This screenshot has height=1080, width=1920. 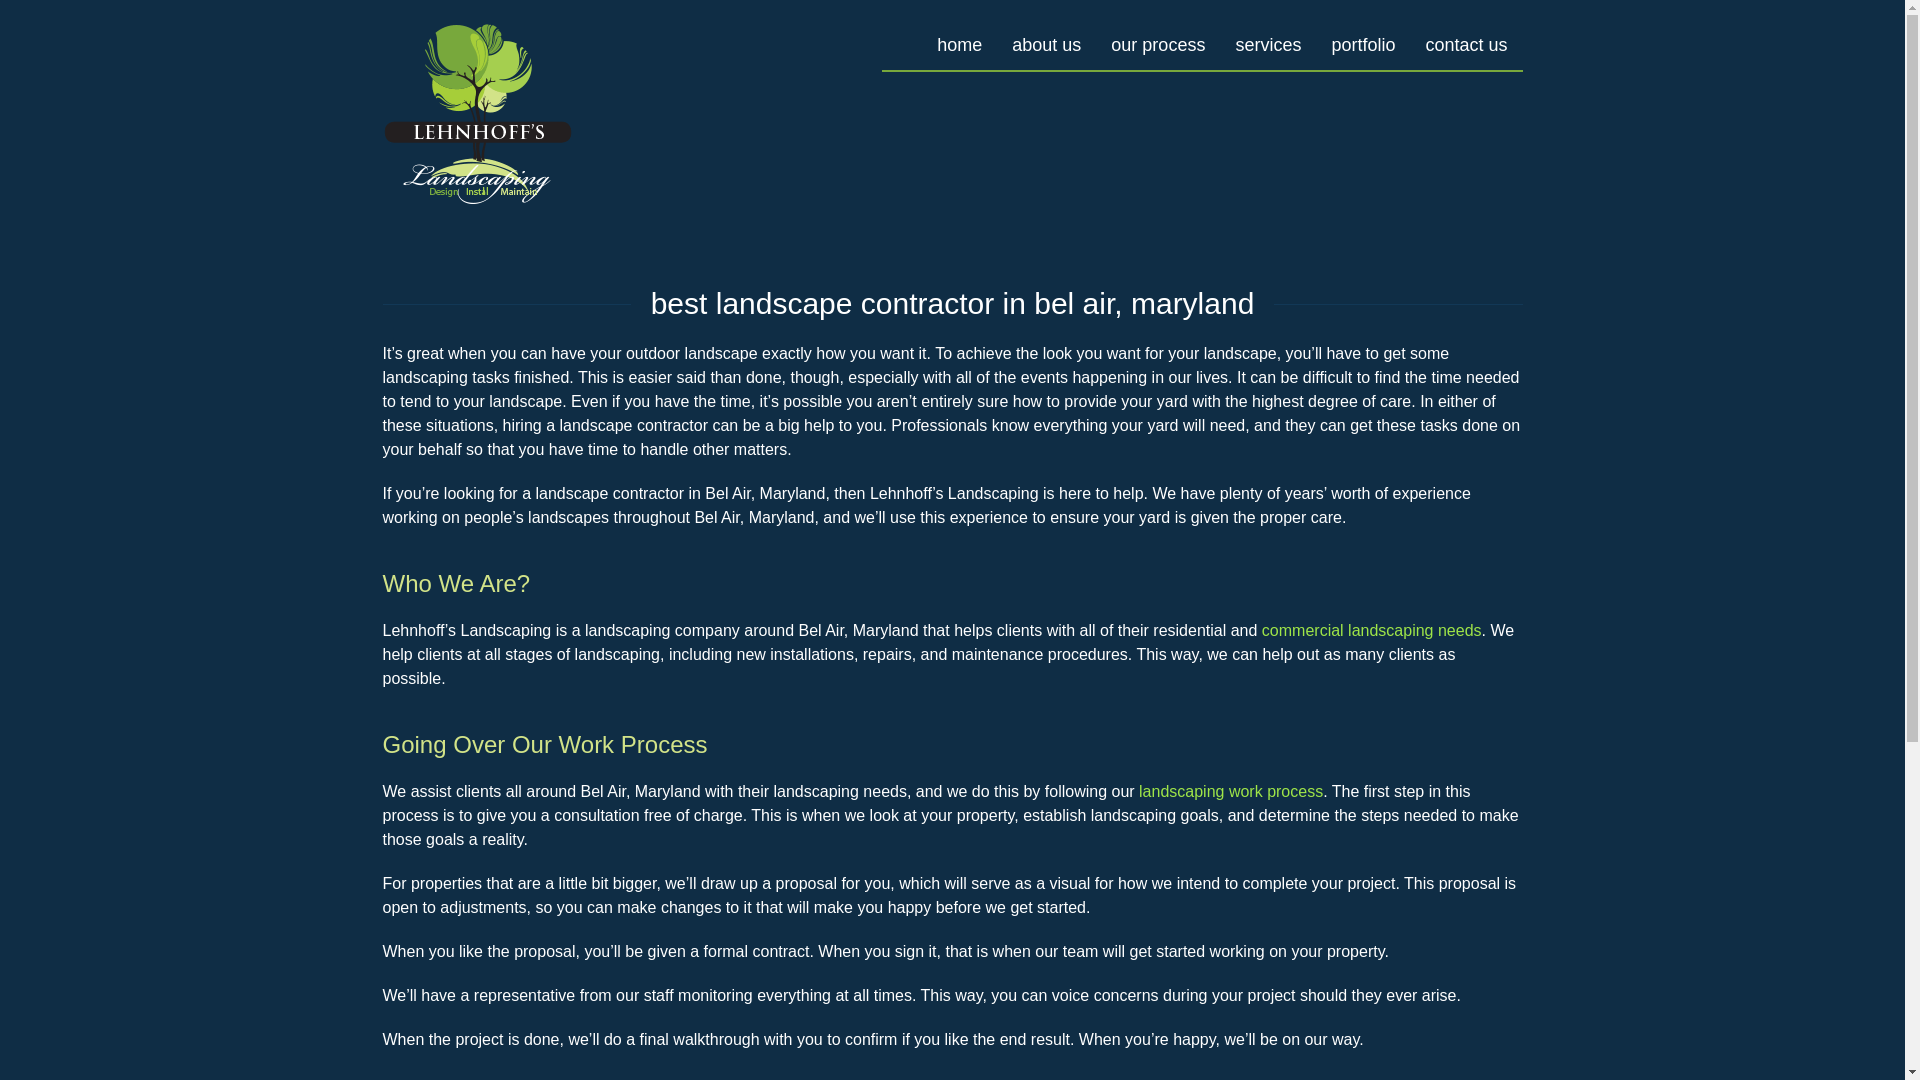 What do you see at coordinates (958, 45) in the screenshot?
I see `home` at bounding box center [958, 45].